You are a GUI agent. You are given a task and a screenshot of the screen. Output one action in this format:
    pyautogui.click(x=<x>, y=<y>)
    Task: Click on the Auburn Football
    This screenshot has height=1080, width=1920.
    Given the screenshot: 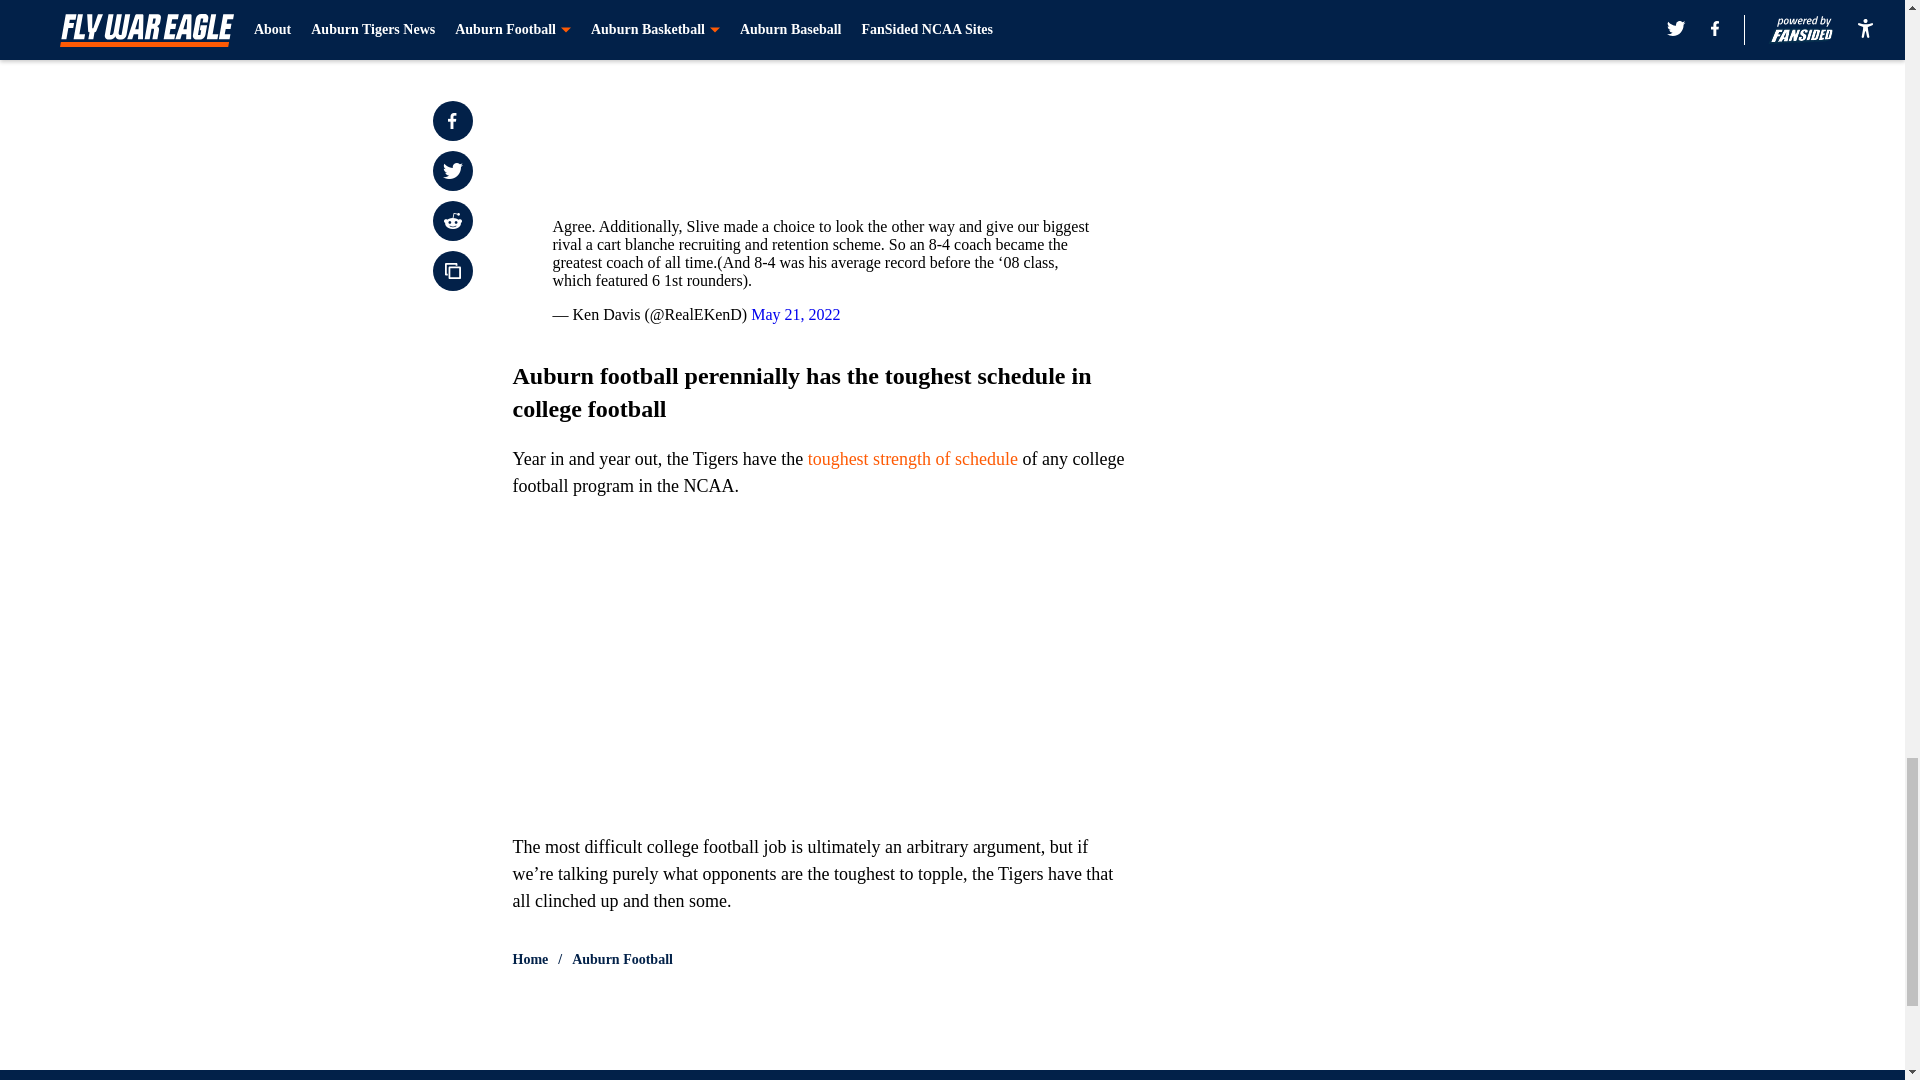 What is the action you would take?
    pyautogui.click(x=622, y=960)
    